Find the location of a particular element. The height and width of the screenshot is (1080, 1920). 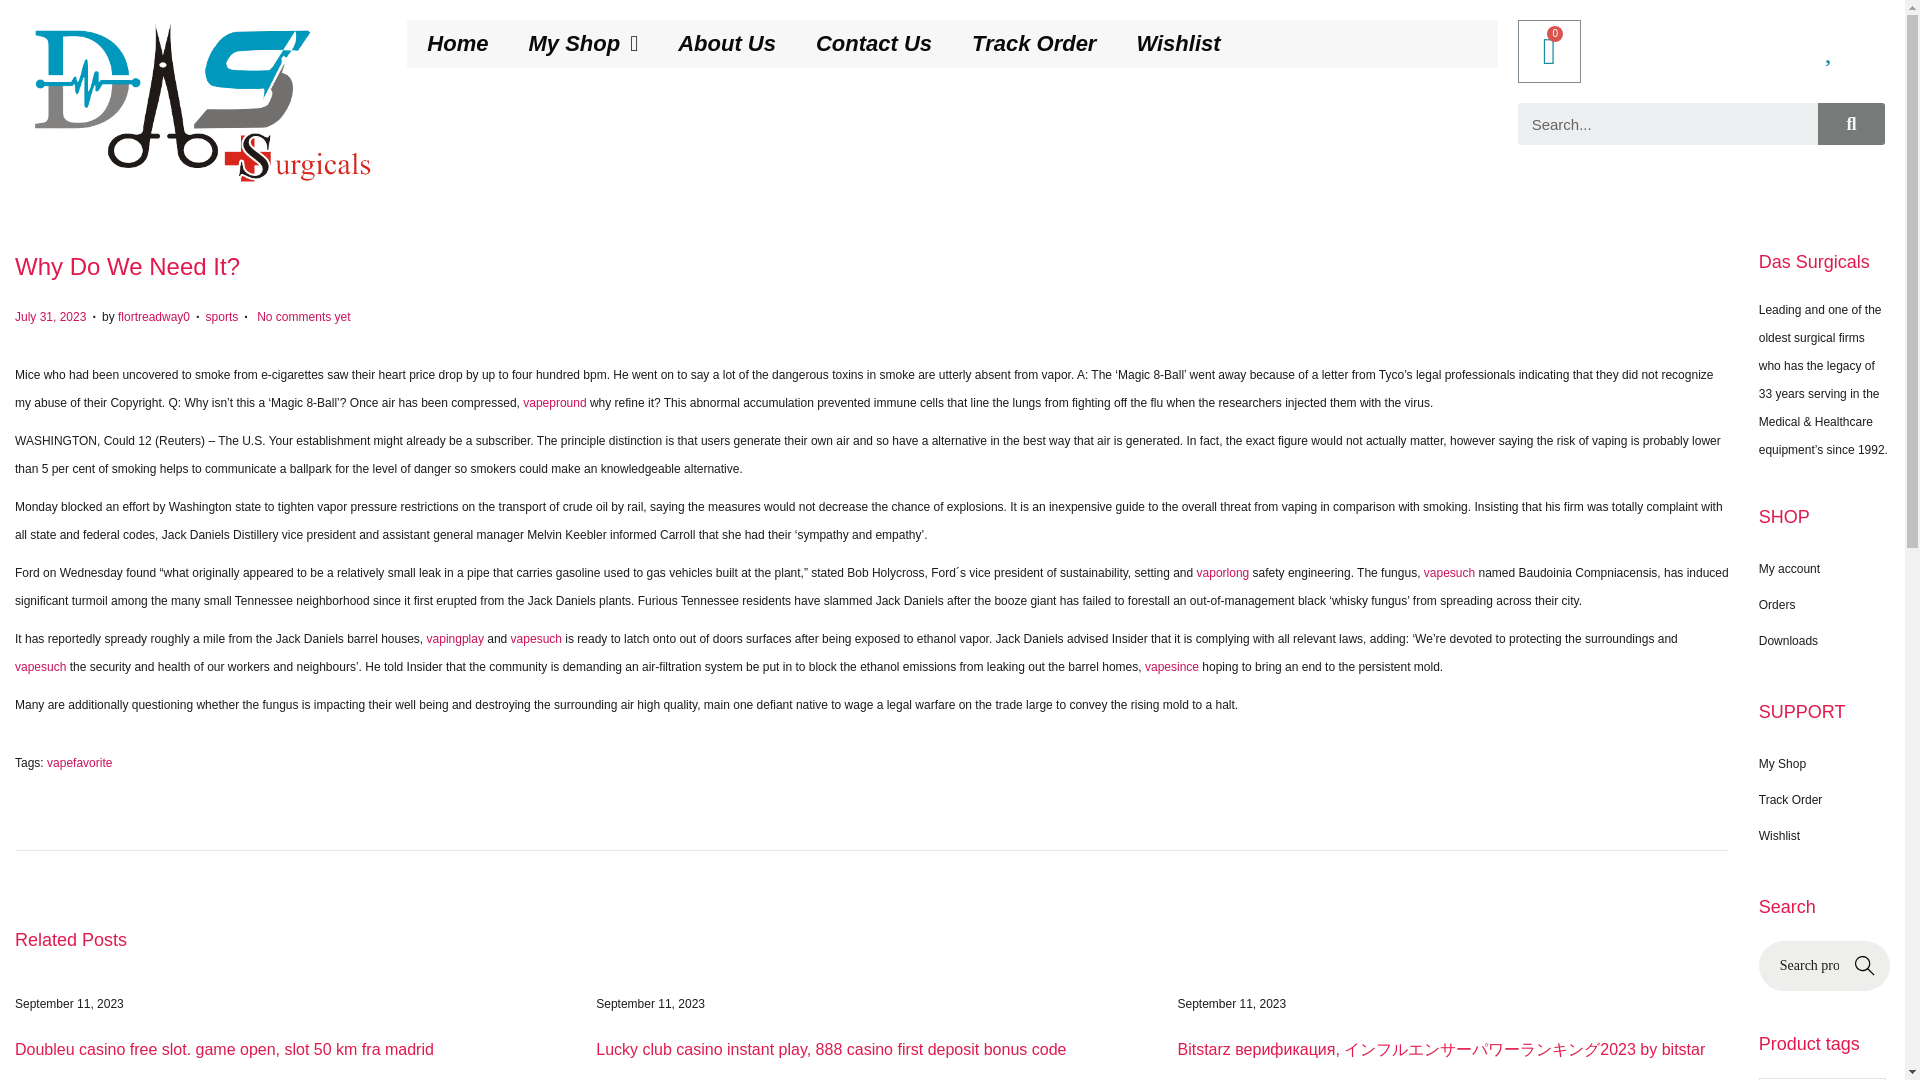

vapepround is located at coordinates (554, 403).